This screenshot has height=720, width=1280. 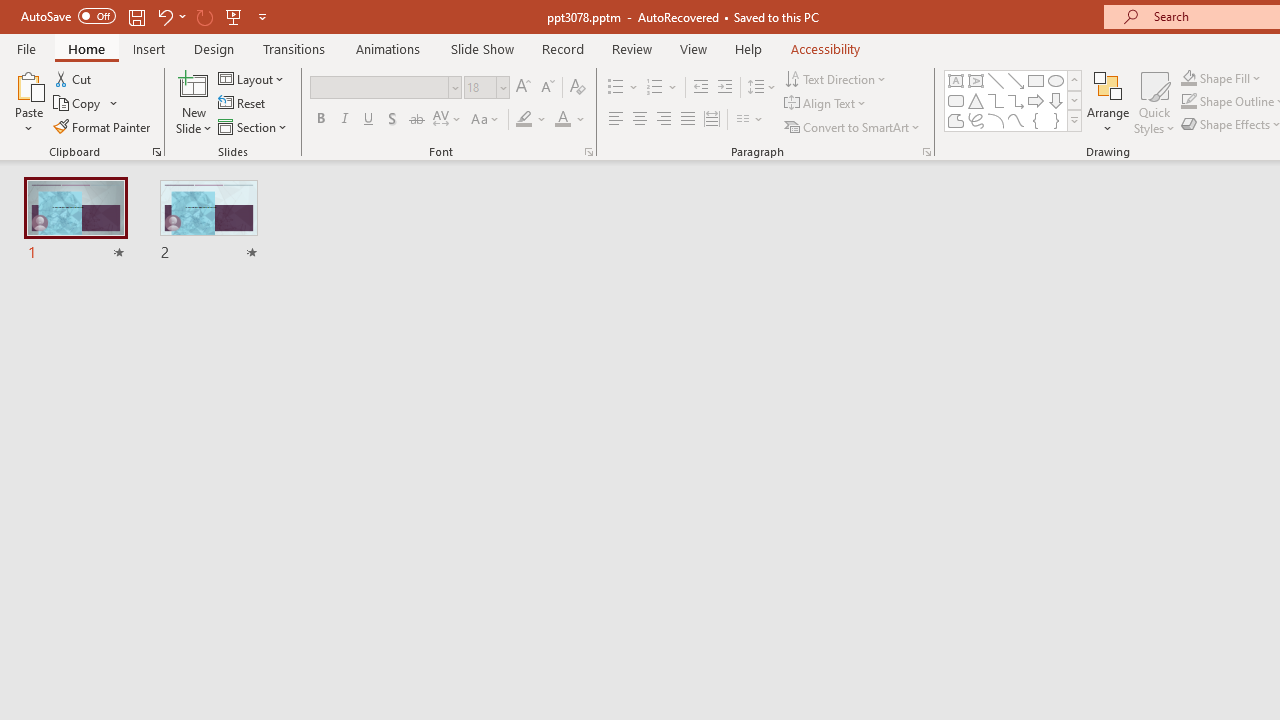 What do you see at coordinates (956, 120) in the screenshot?
I see `Freeform: Shape` at bounding box center [956, 120].